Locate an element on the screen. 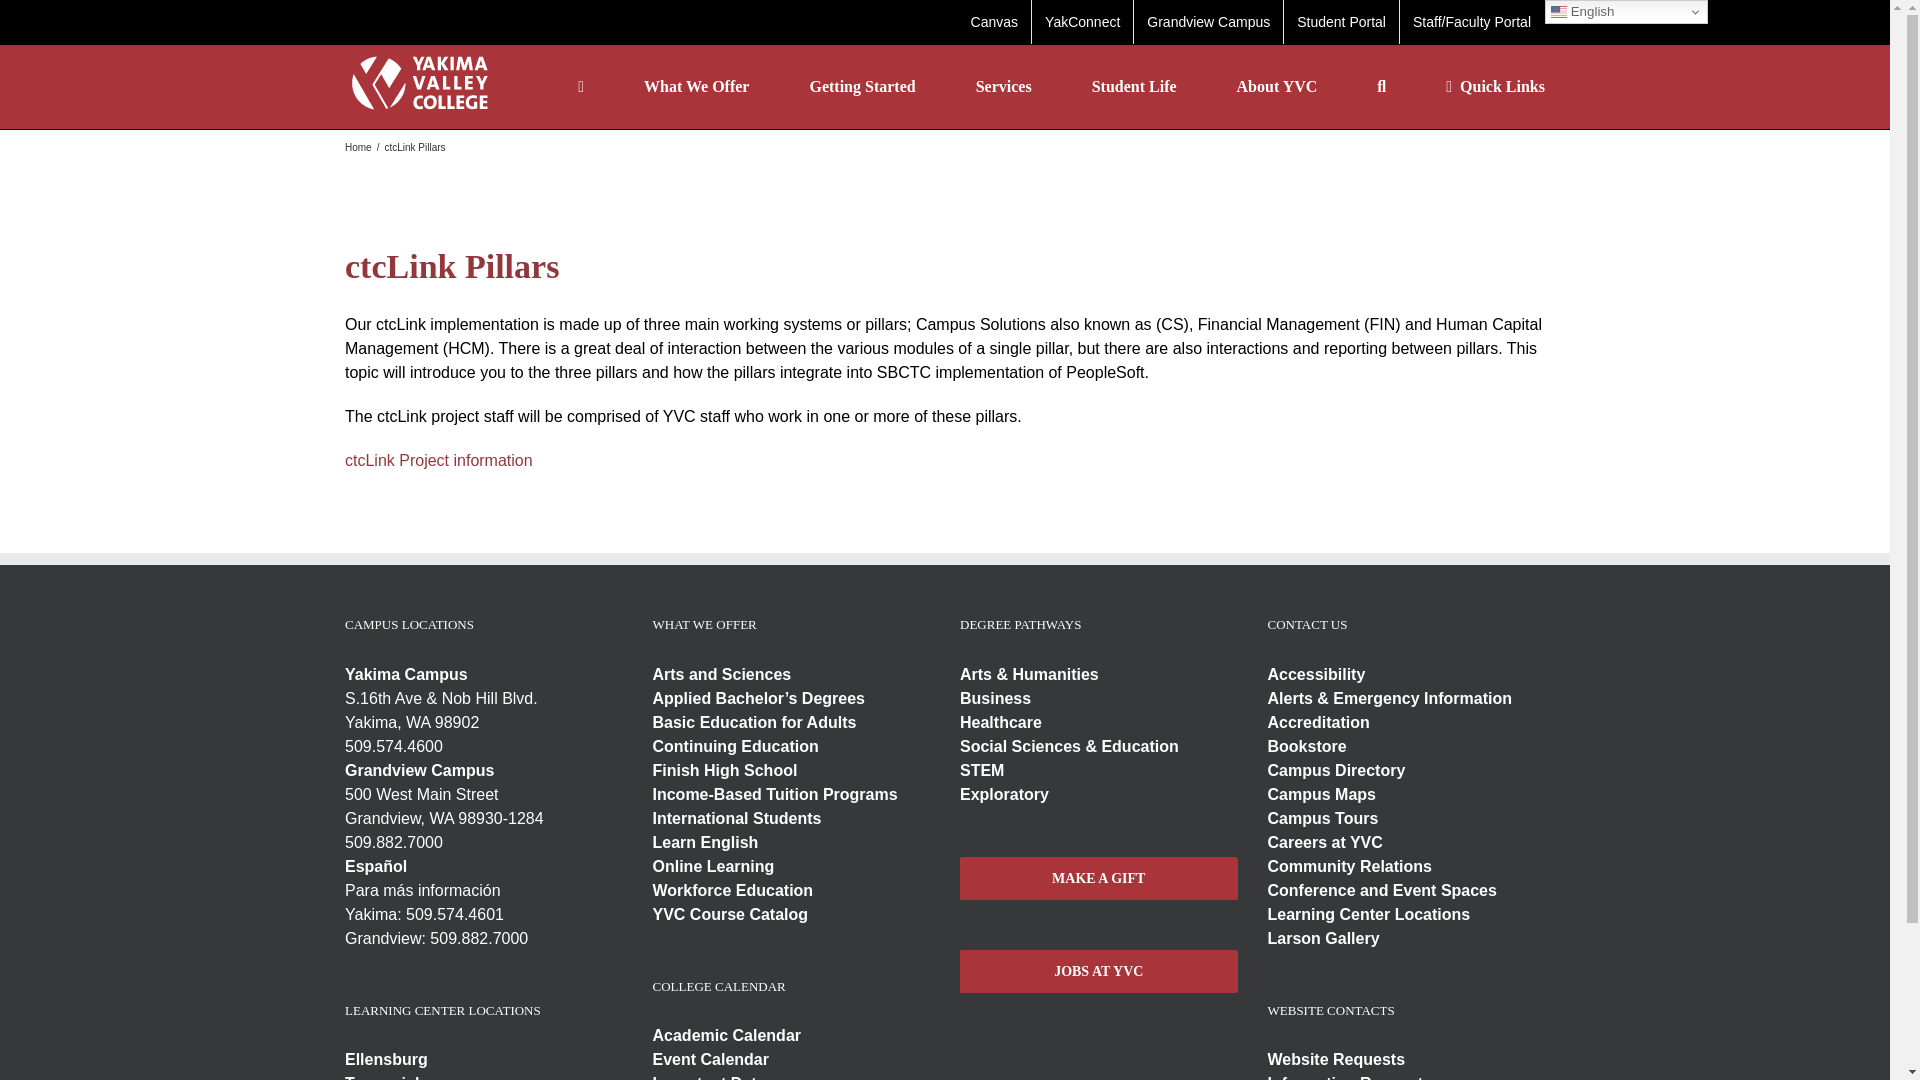 This screenshot has width=1920, height=1080. Canvas is located at coordinates (994, 22).